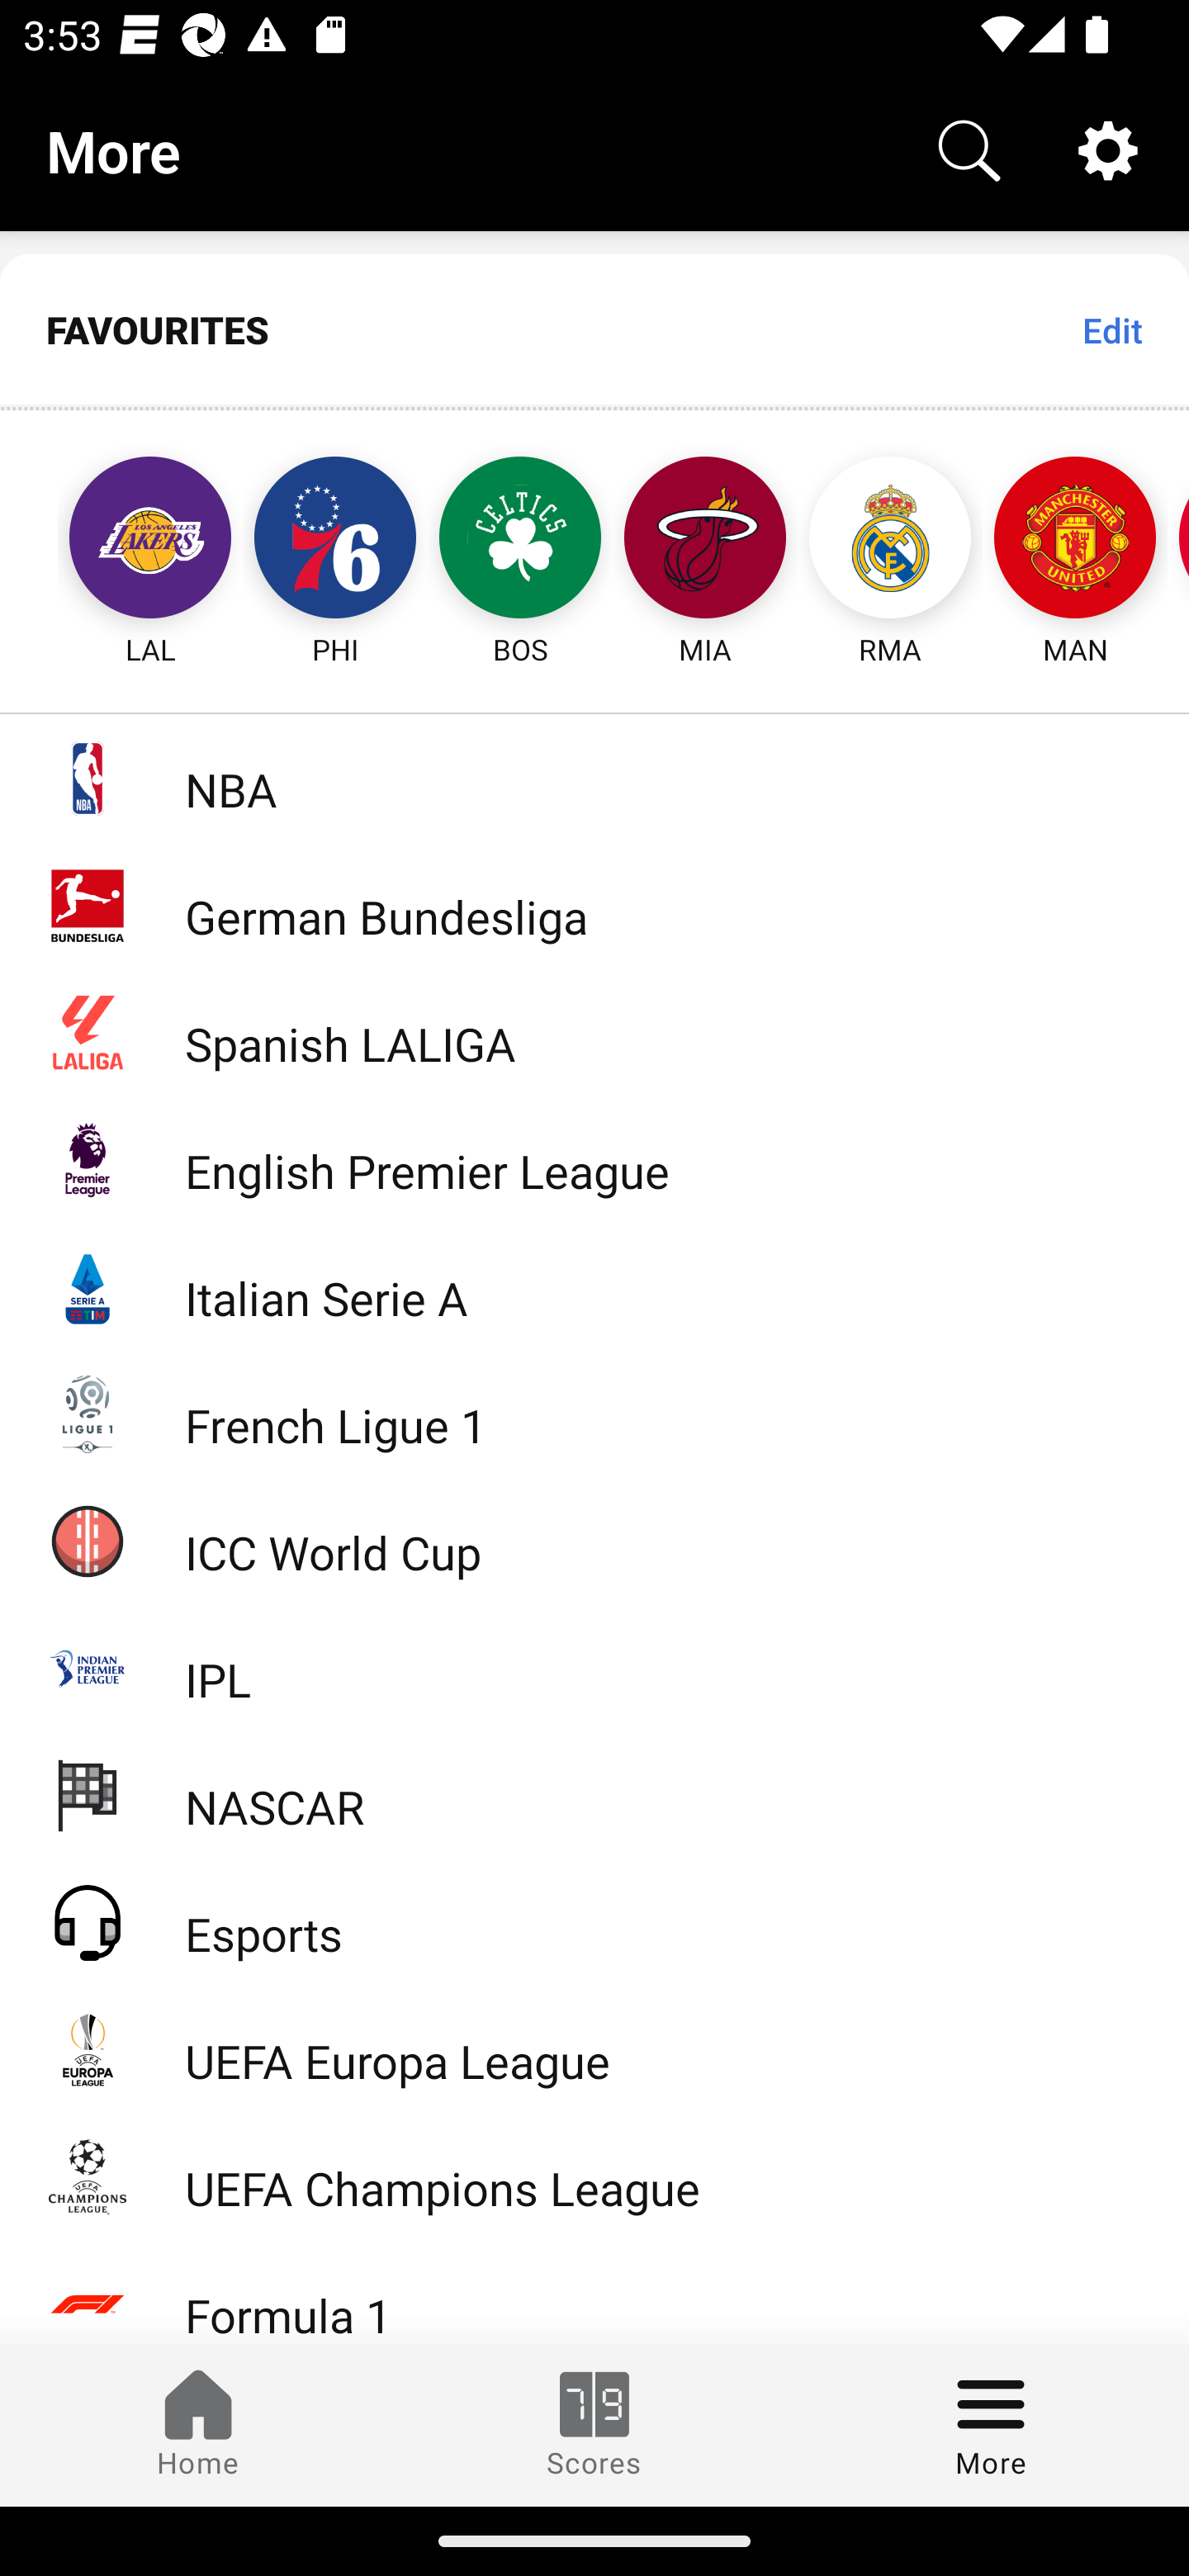  Describe the element at coordinates (705, 540) in the screenshot. I see `MIA Miami Heat` at that location.